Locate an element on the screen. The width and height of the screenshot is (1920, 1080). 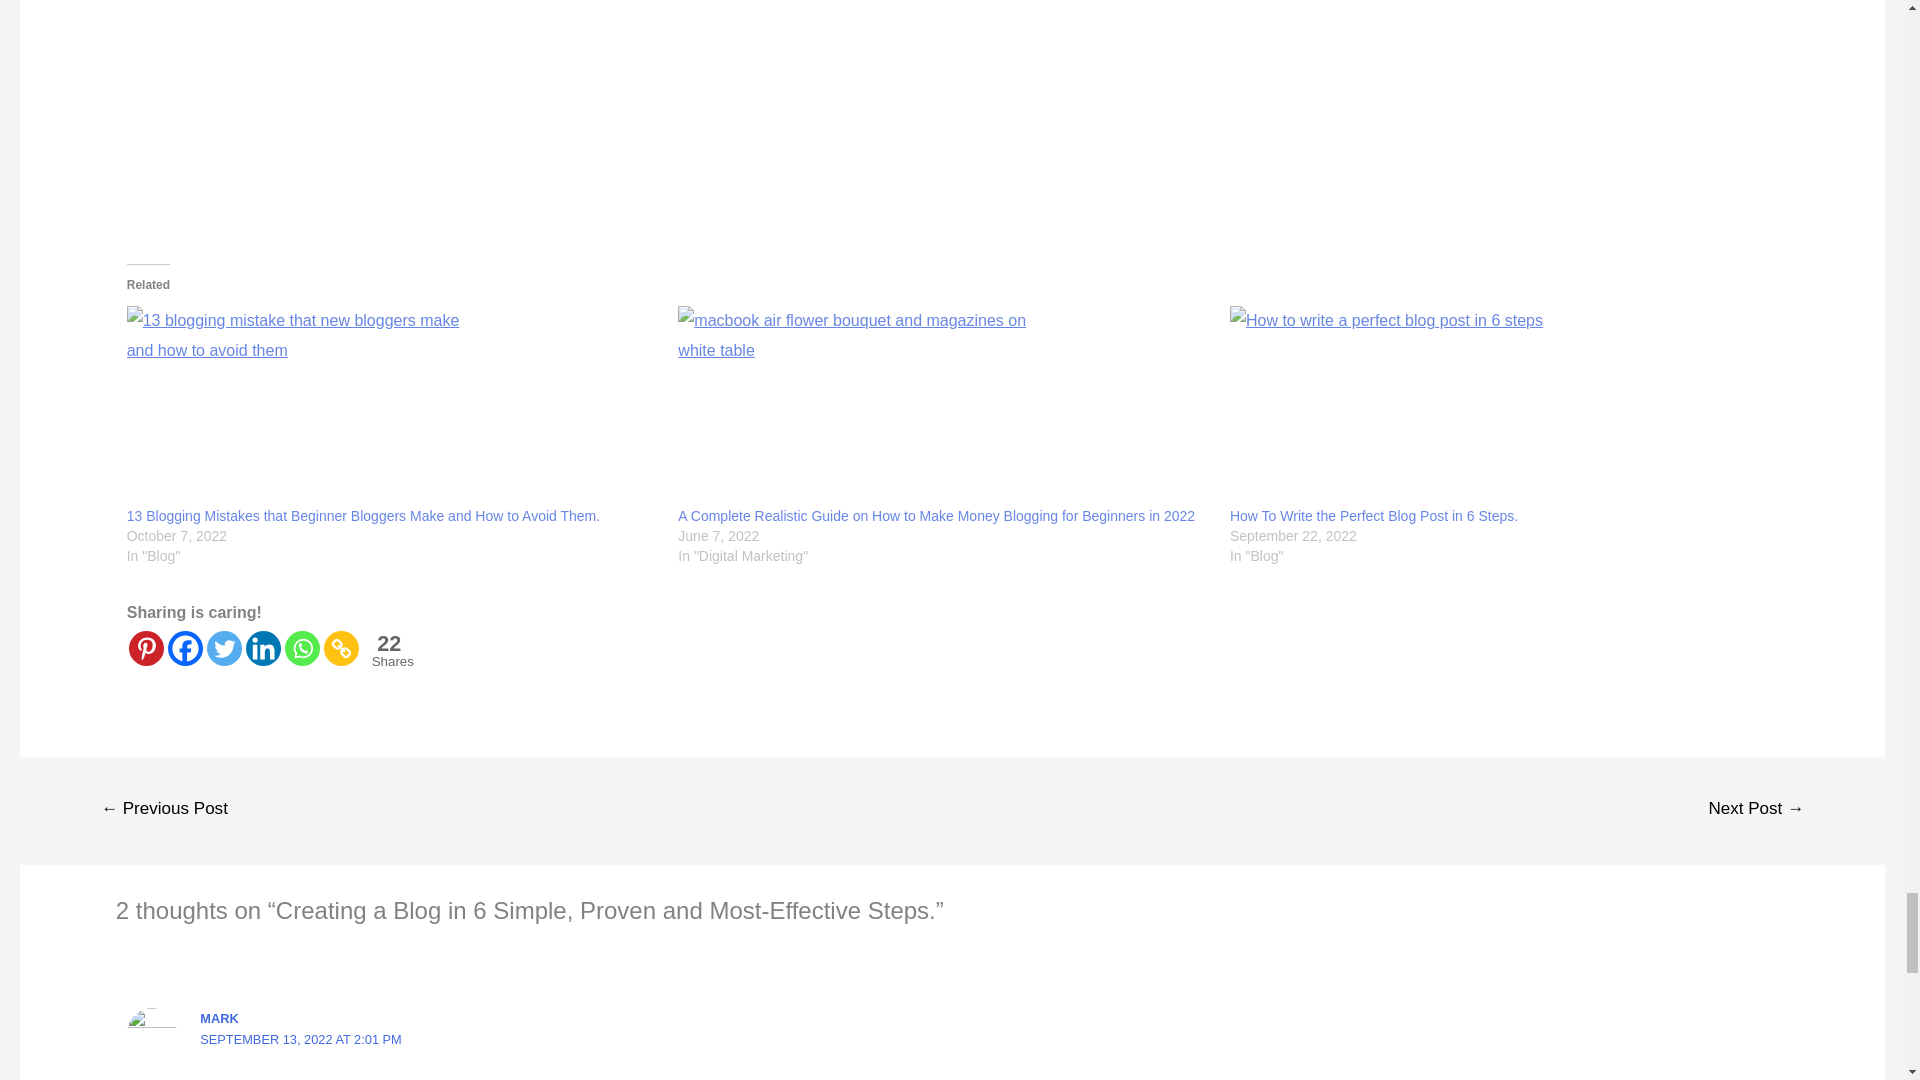
How To Write the Perfect Blog Post in 6 Steps. is located at coordinates (1496, 406).